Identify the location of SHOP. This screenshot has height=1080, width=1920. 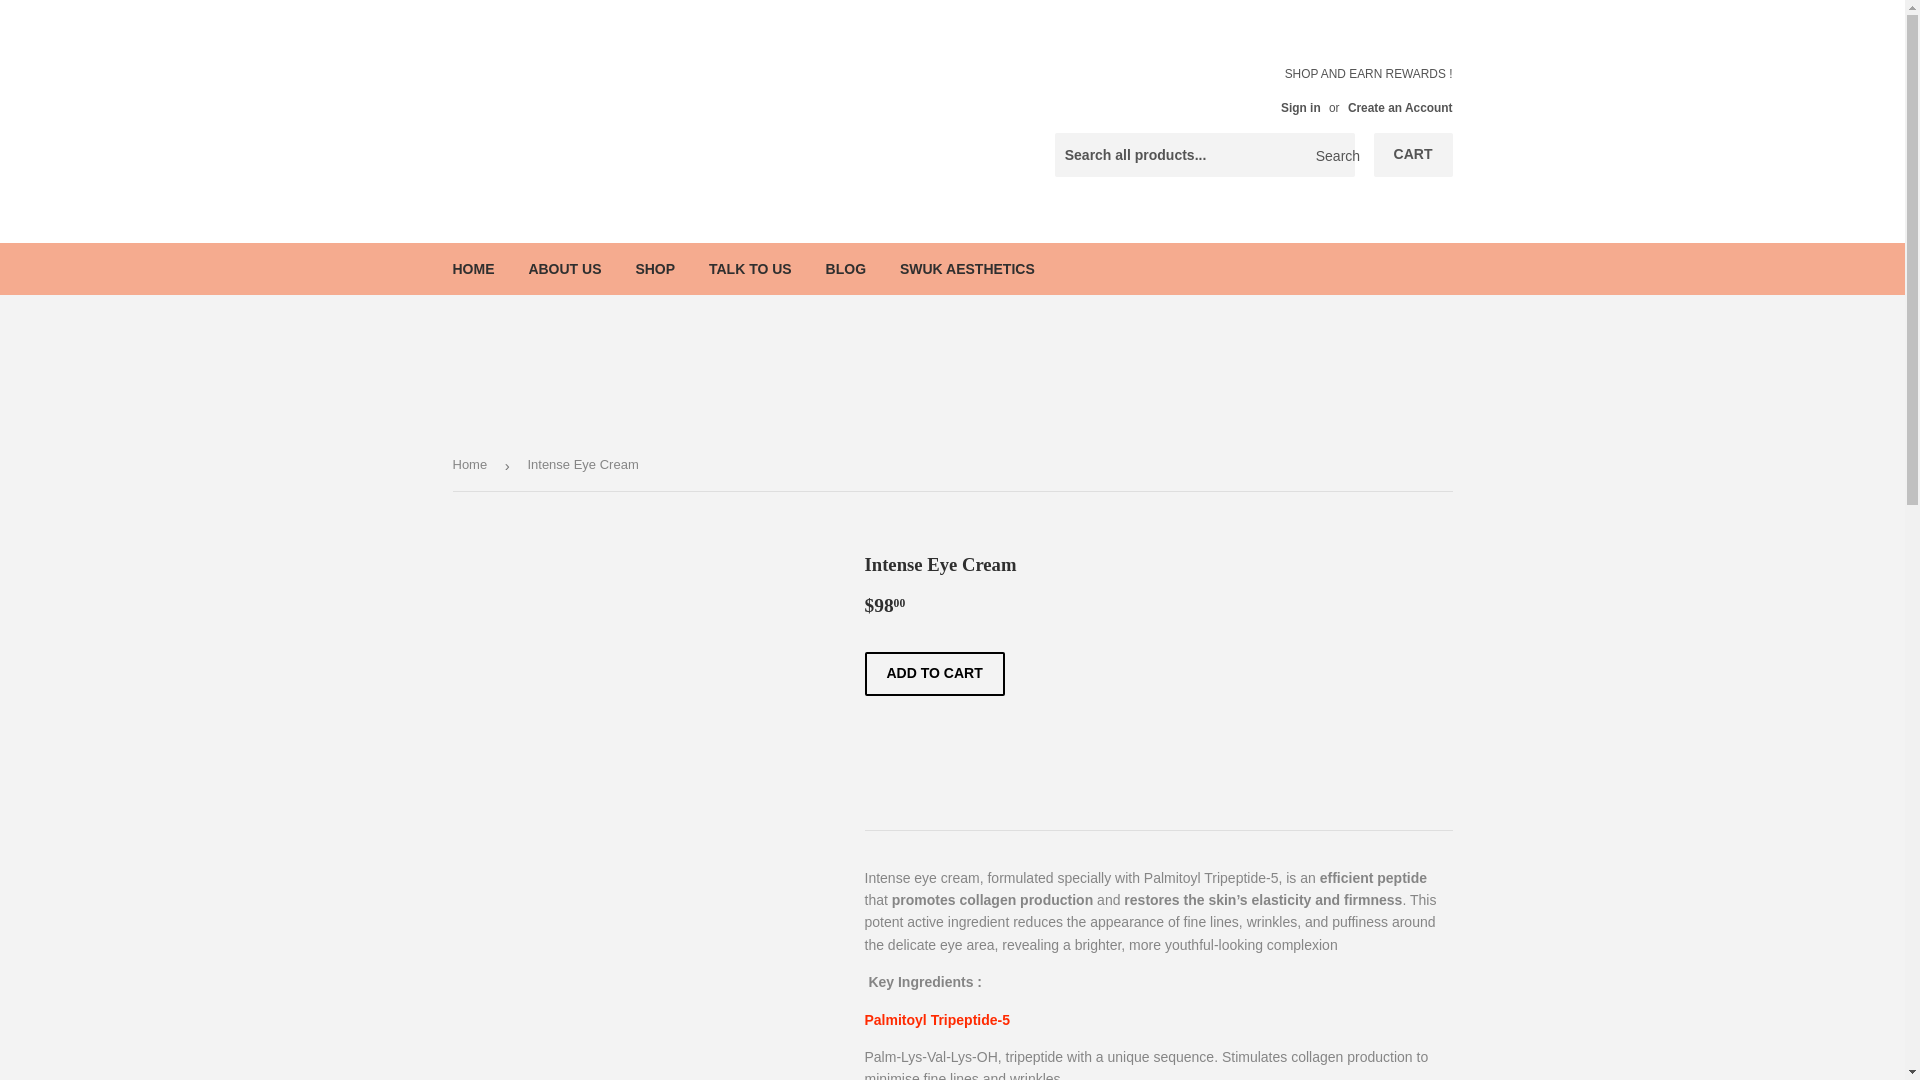
(654, 267).